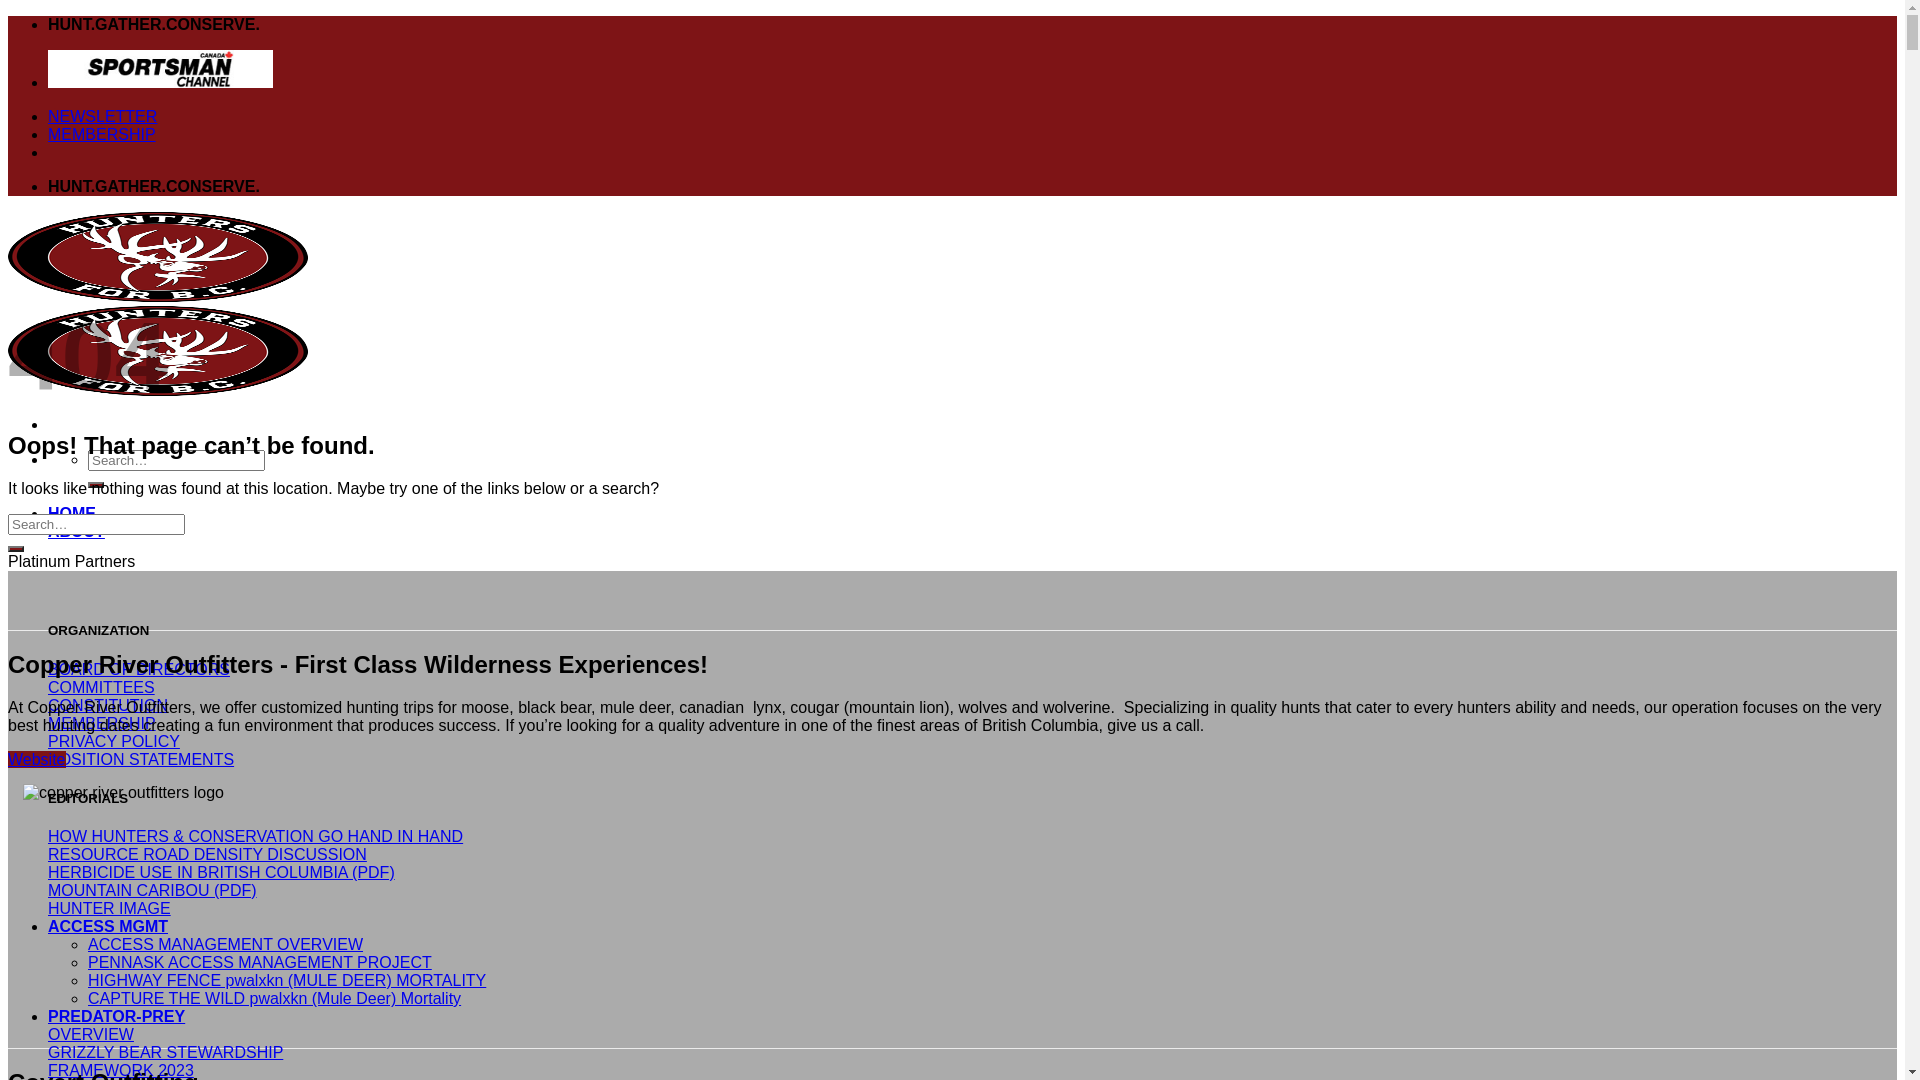  I want to click on PREDATOR-PREY, so click(116, 1016).